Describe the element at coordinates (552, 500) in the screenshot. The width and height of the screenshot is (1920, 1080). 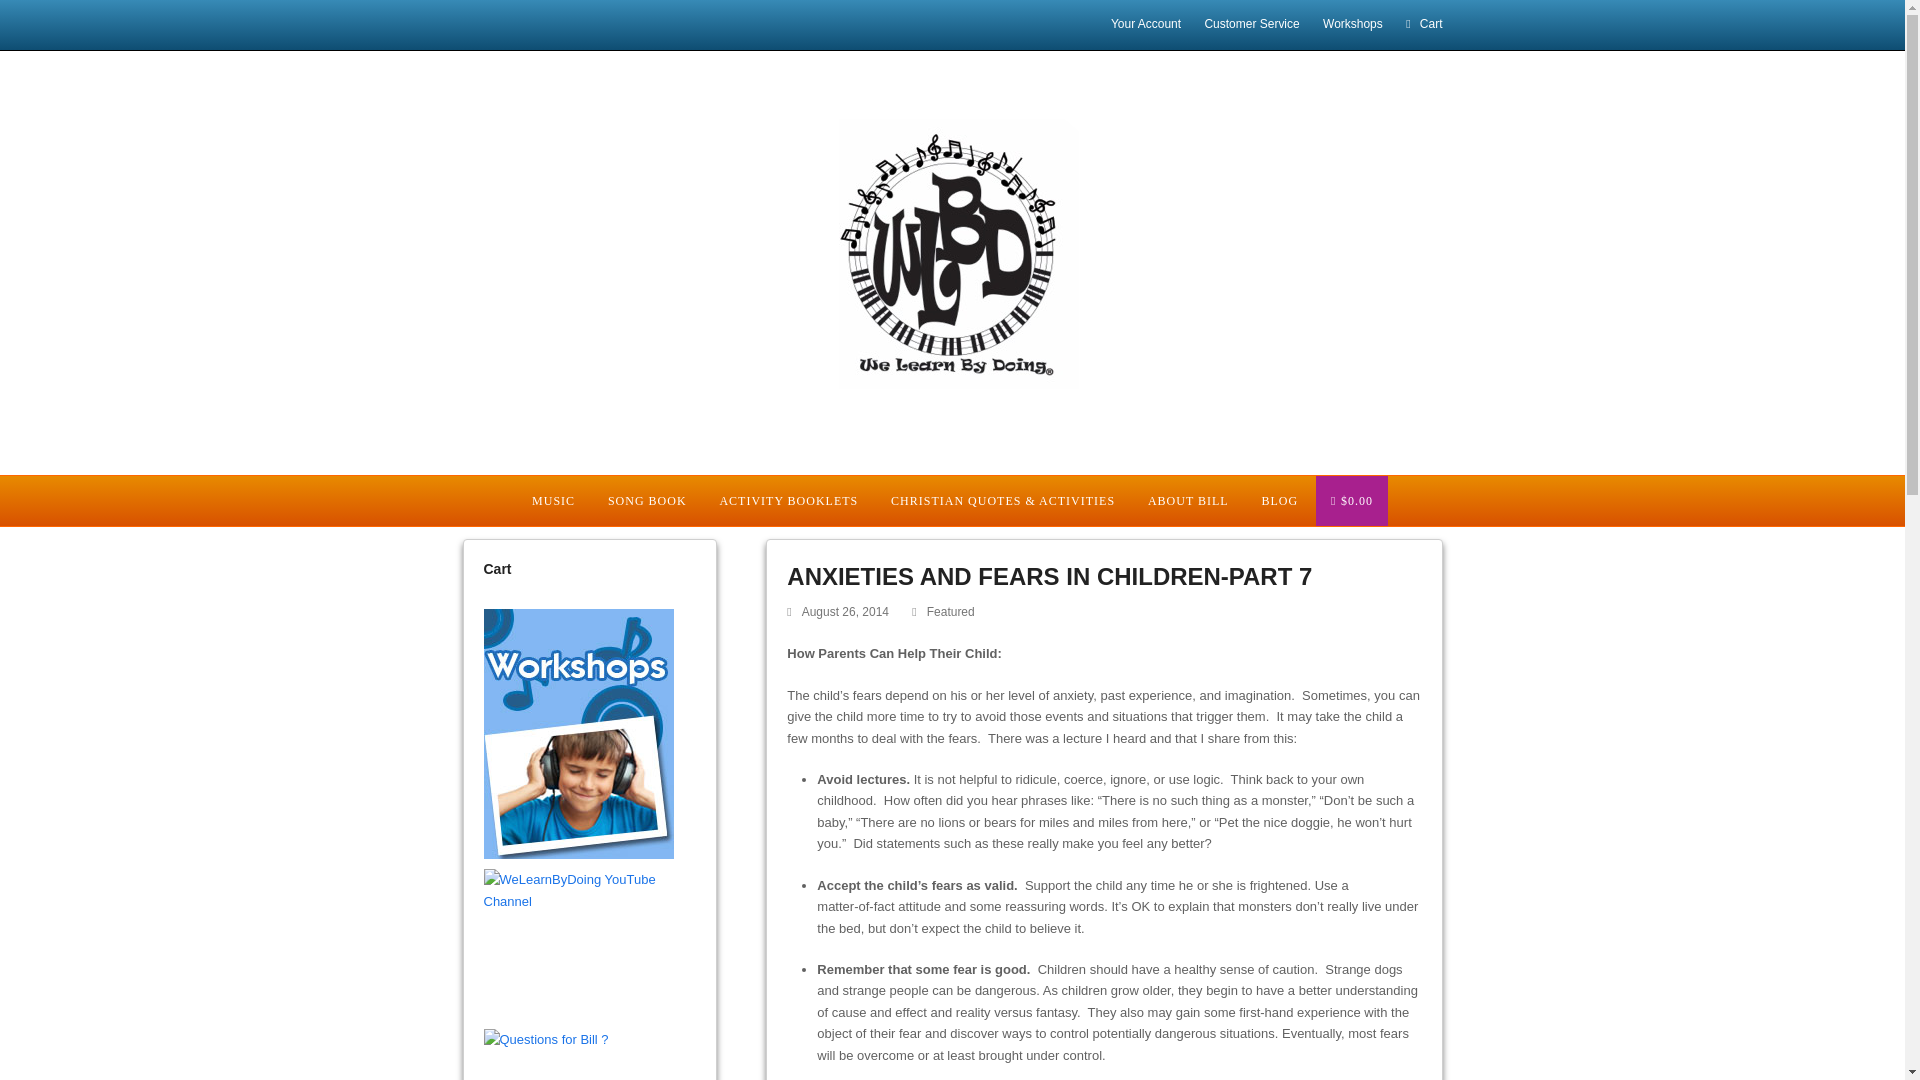
I see `MUSIC` at that location.